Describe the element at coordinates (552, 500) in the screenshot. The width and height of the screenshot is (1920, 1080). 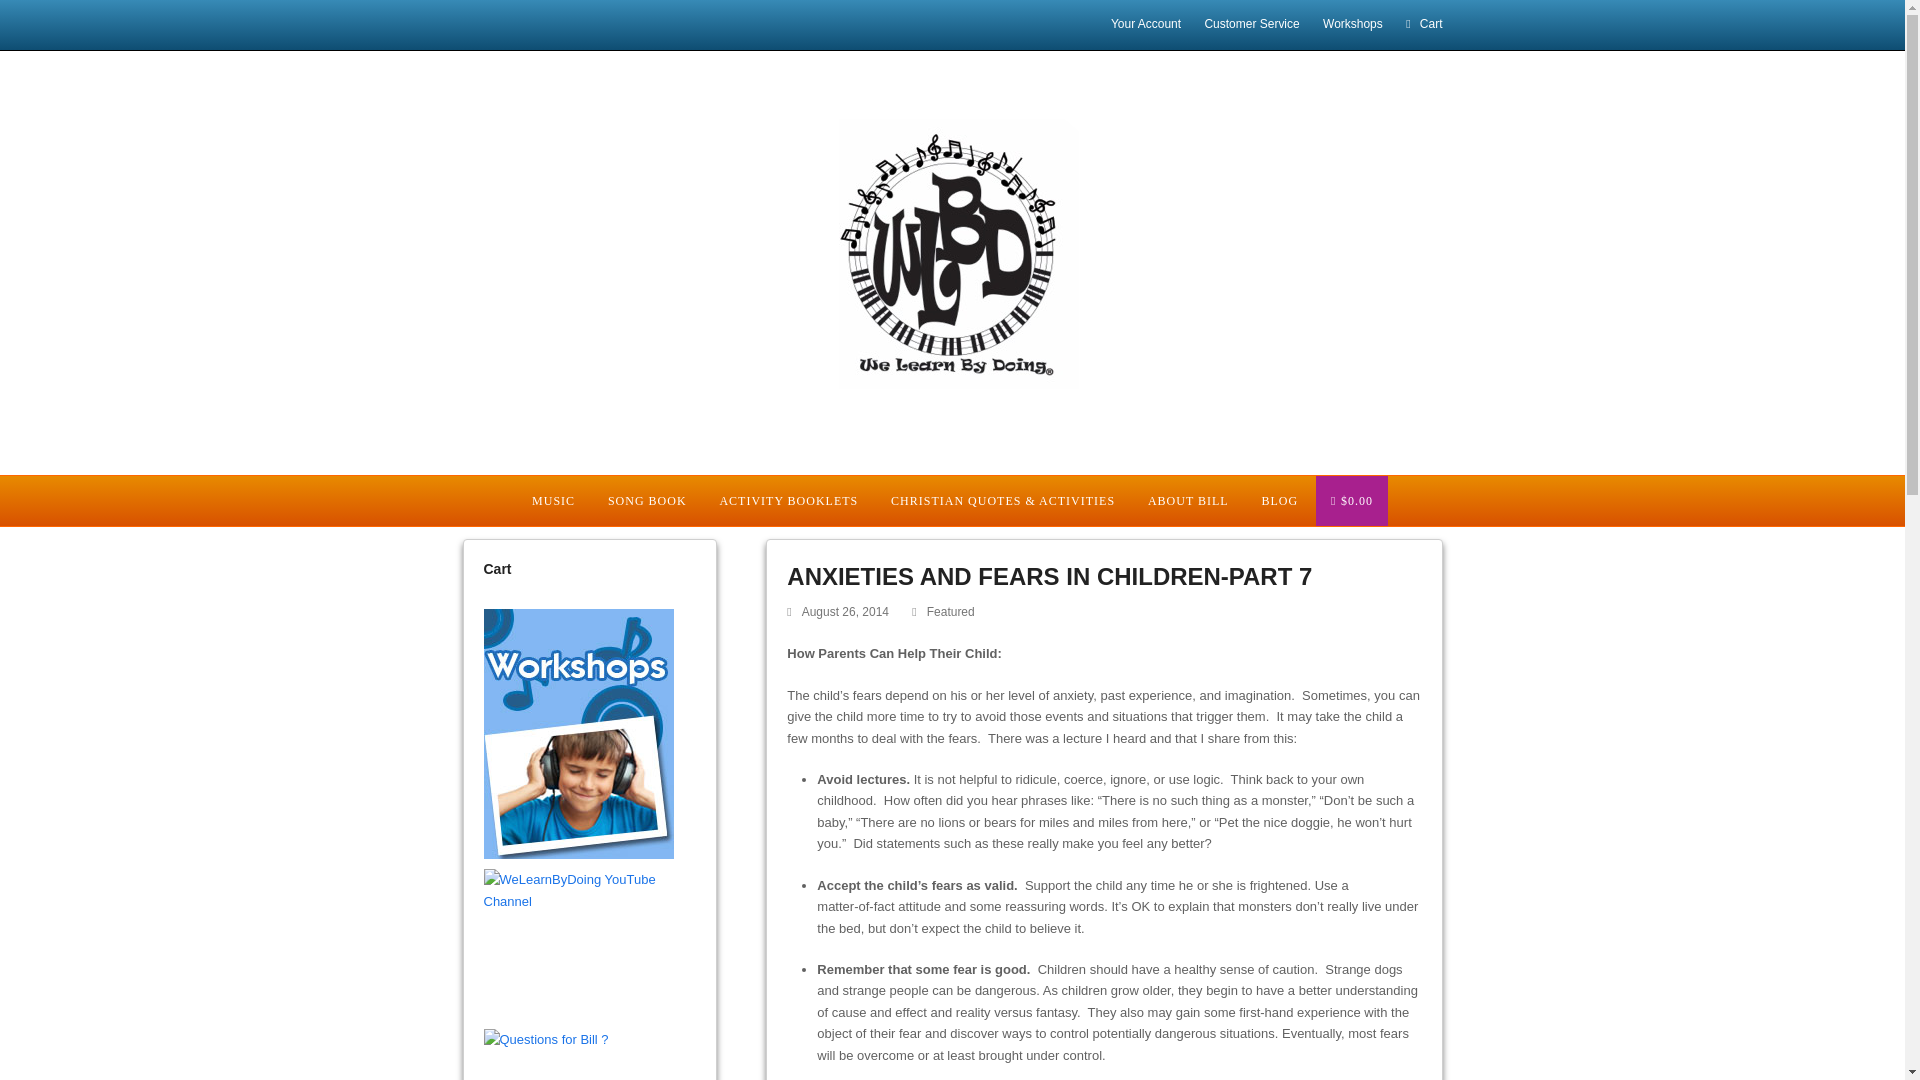
I see `MUSIC` at that location.